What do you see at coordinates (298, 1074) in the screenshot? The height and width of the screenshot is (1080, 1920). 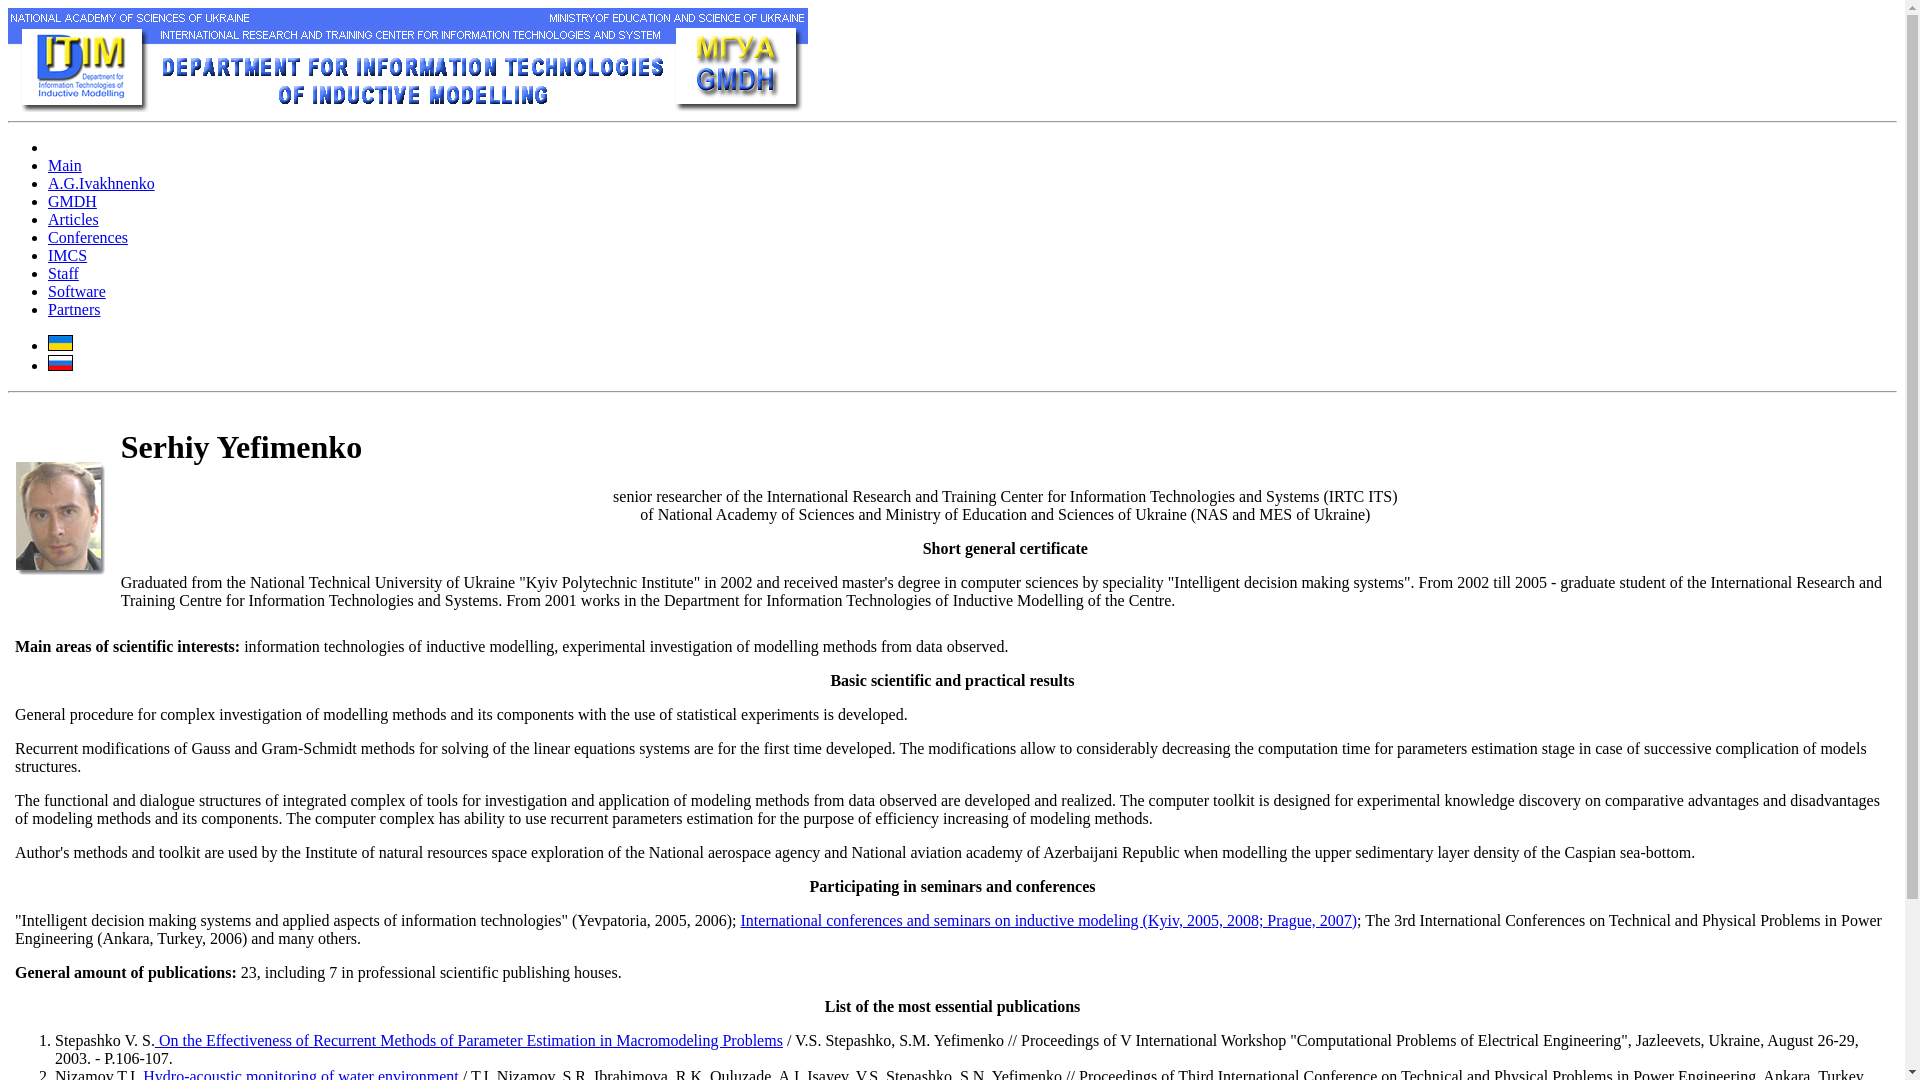 I see `Hydro-acoustic monitoring of water environment` at bounding box center [298, 1074].